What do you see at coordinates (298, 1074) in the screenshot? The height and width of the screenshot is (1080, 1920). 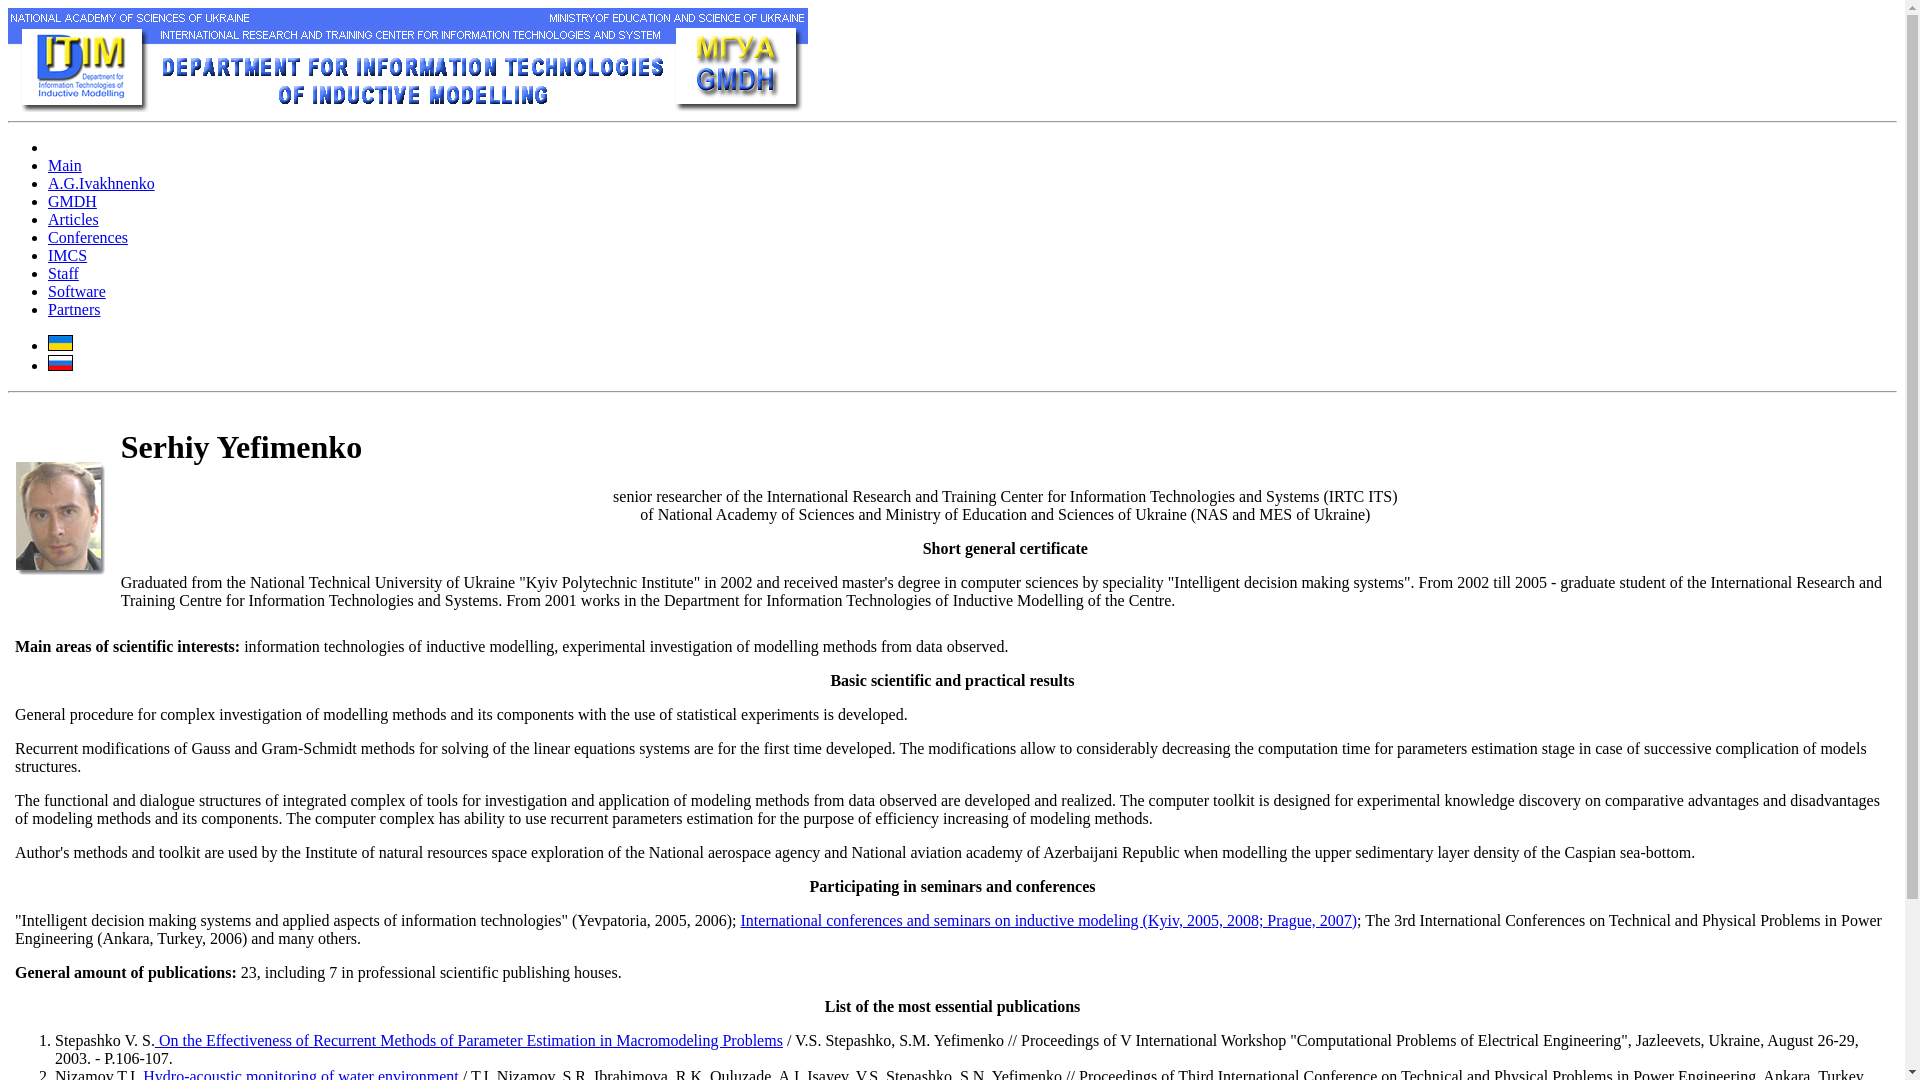 I see `Hydro-acoustic monitoring of water environment` at bounding box center [298, 1074].